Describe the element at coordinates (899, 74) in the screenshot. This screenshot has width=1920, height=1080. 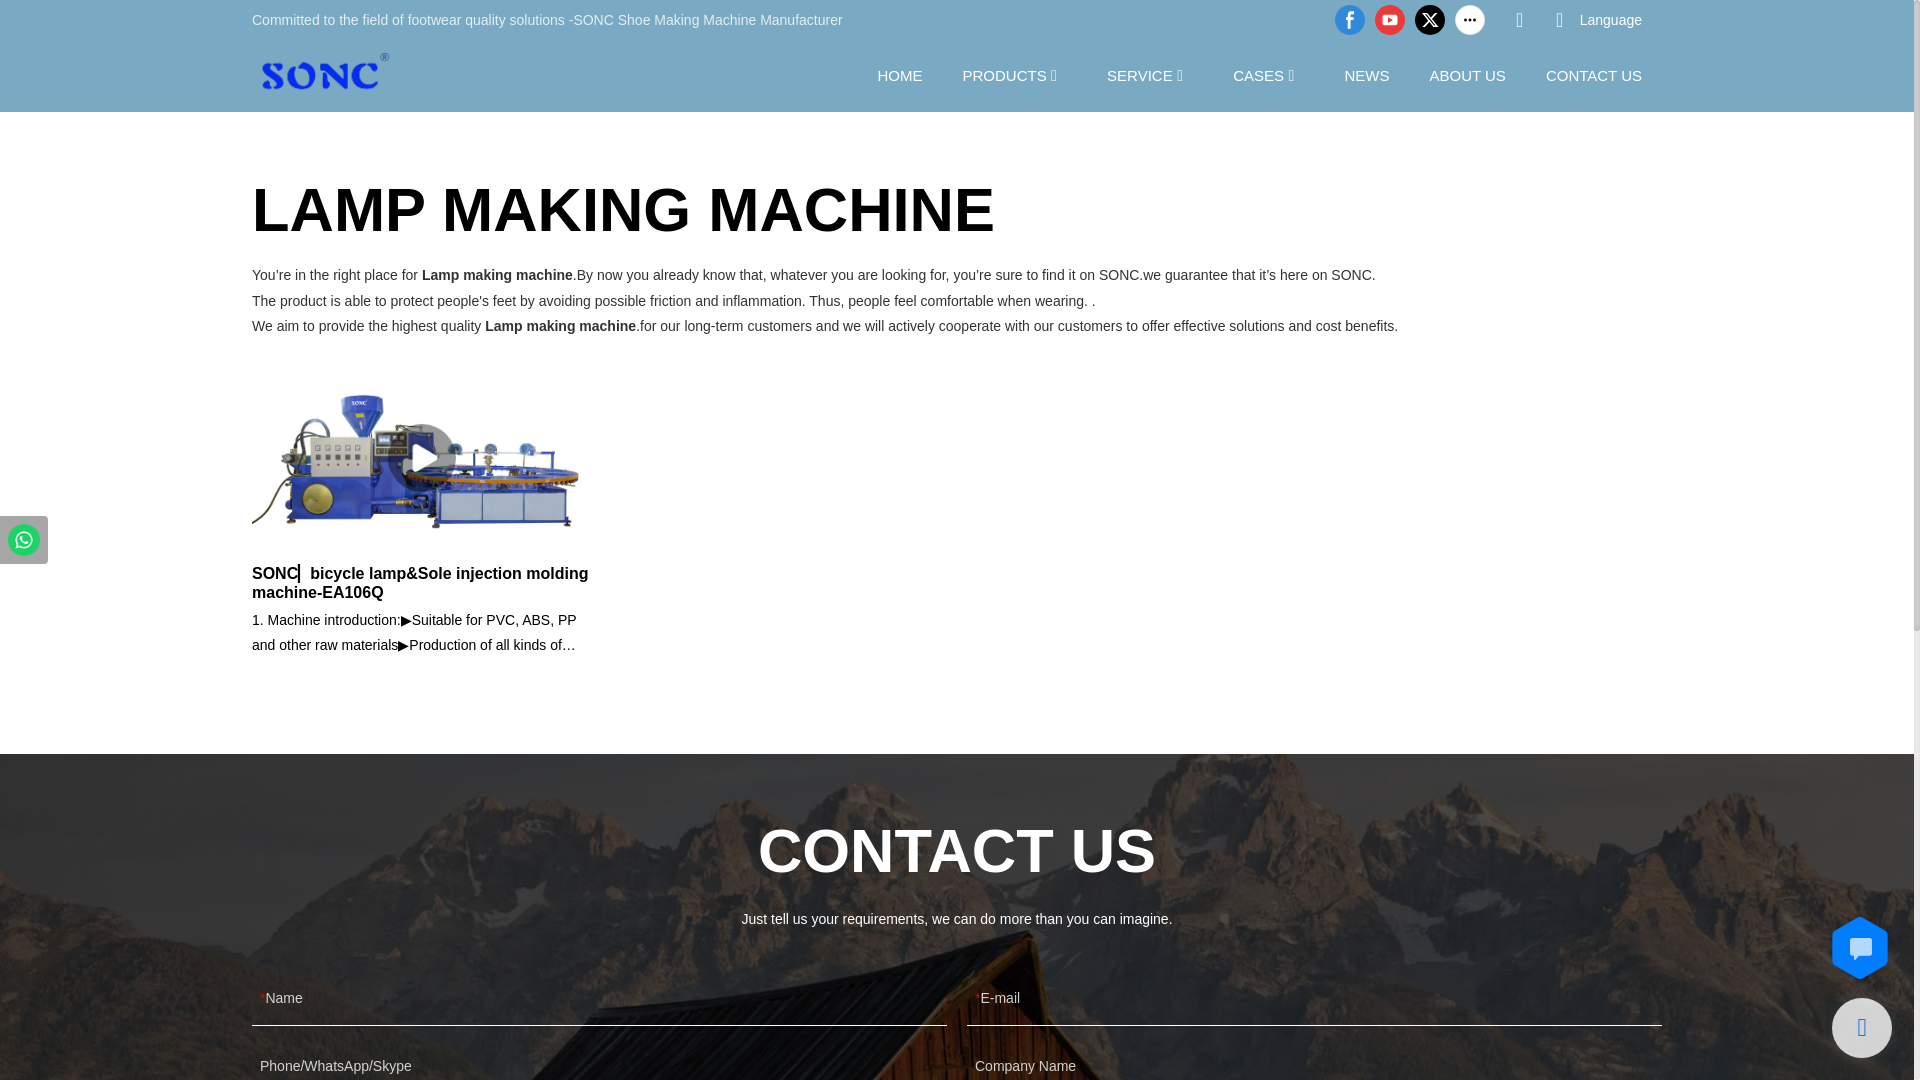
I see `HOME` at that location.